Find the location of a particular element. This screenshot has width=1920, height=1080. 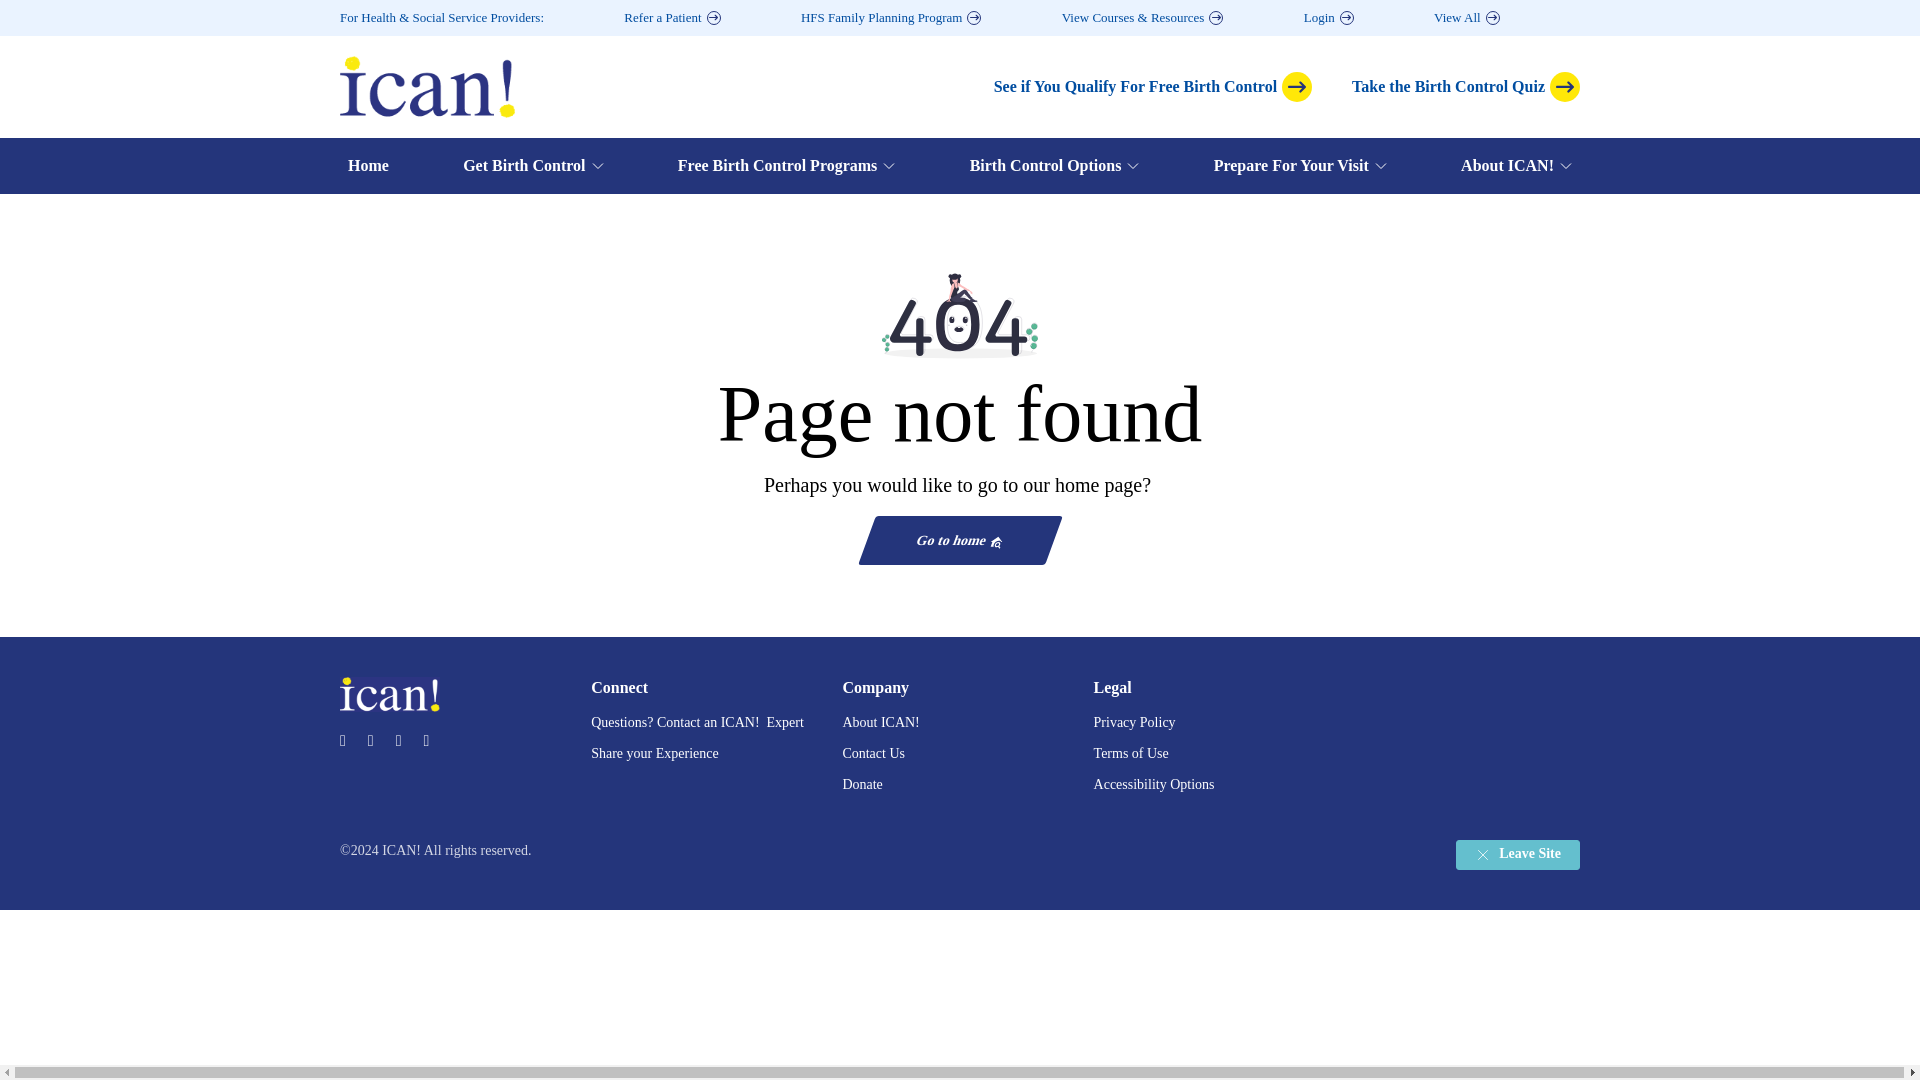

Refer a Patient is located at coordinates (672, 18).